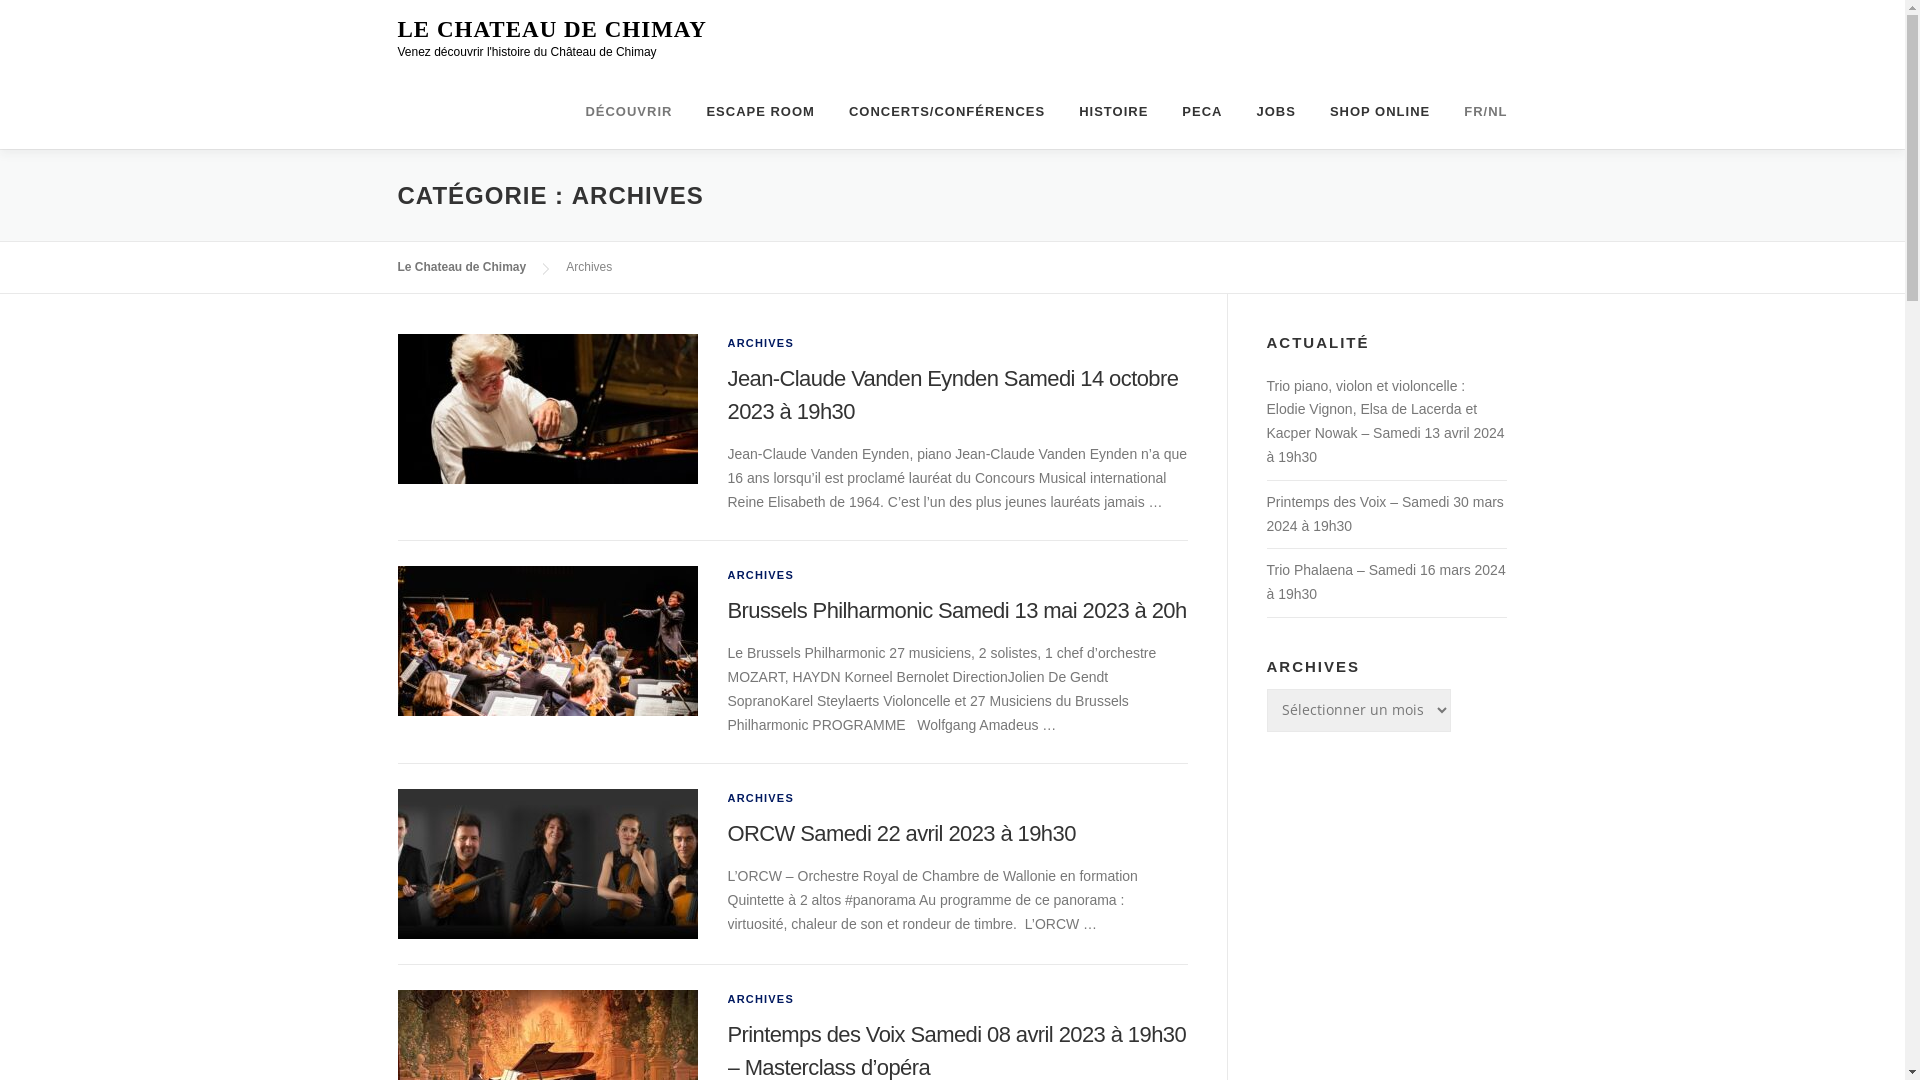 The width and height of the screenshot is (1920, 1080). Describe the element at coordinates (761, 343) in the screenshot. I see `ARCHIVES` at that location.